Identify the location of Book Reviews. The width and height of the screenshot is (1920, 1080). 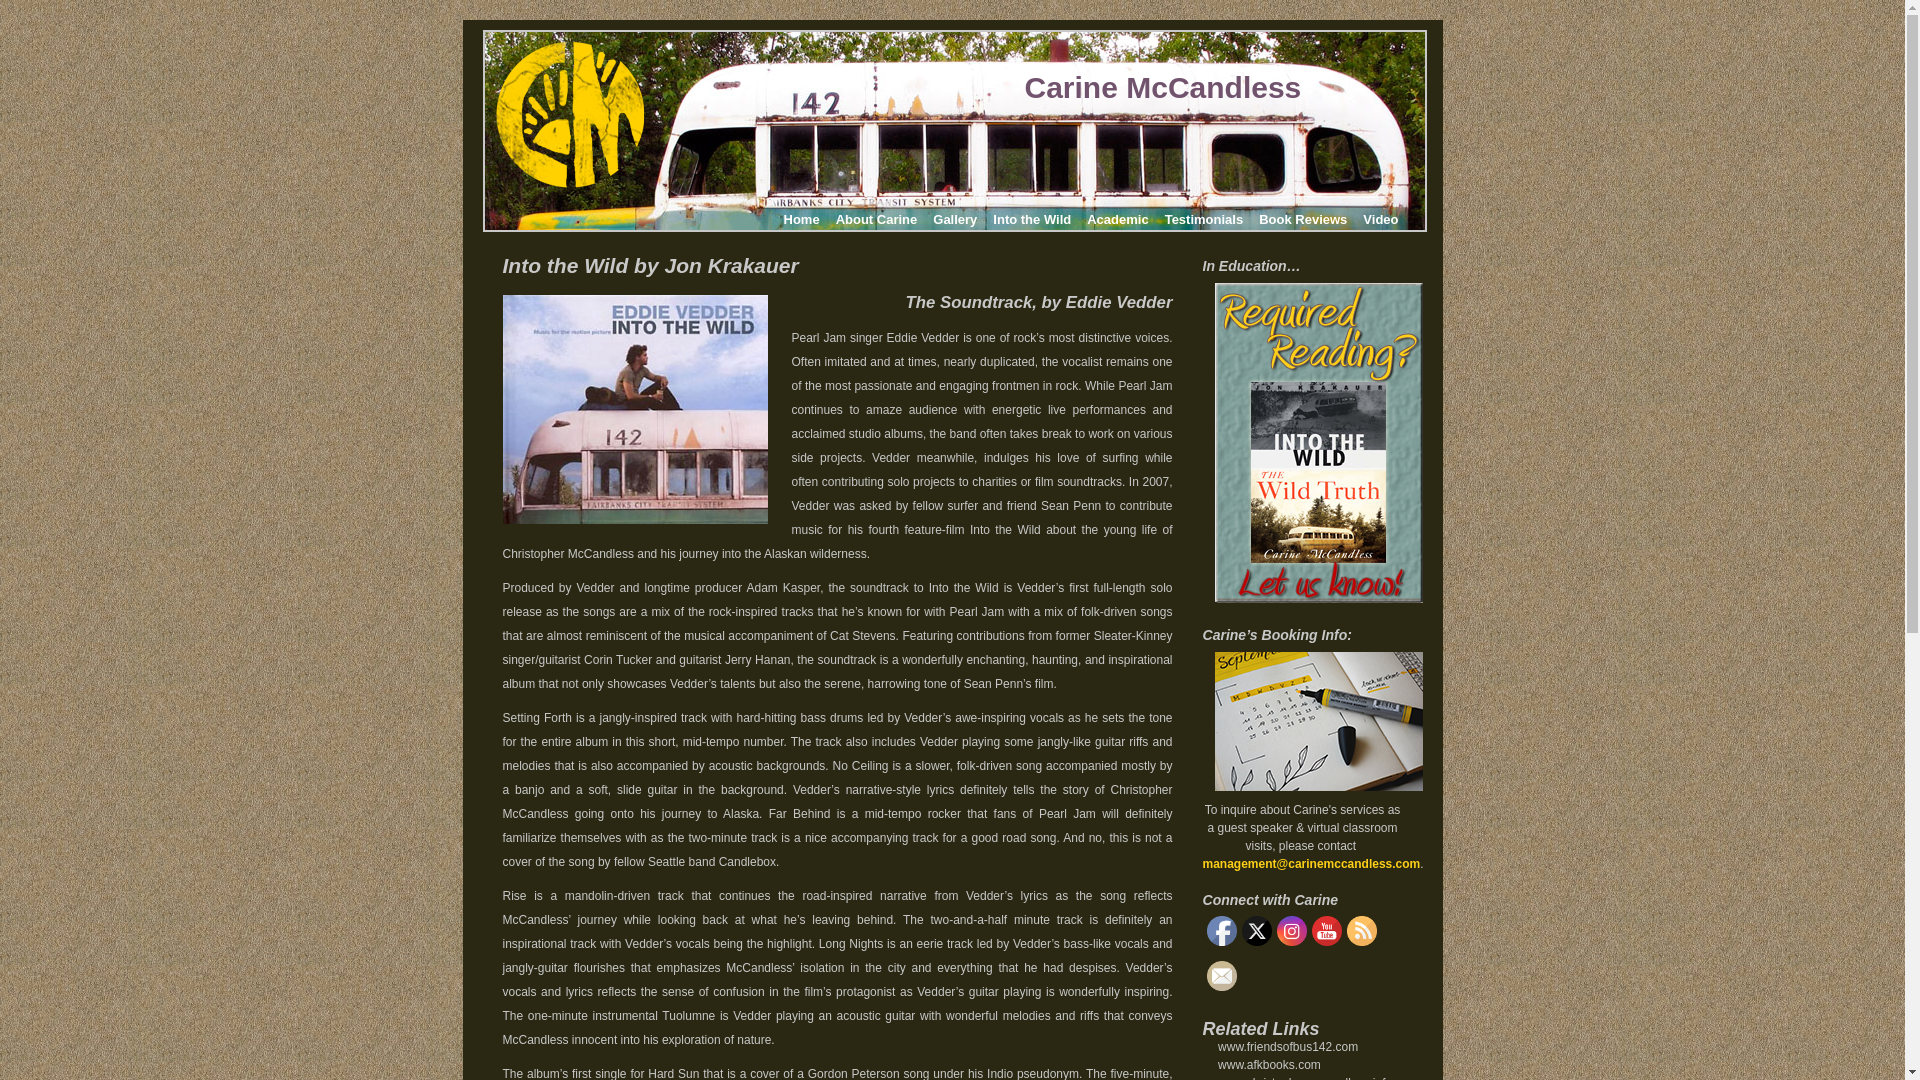
(1303, 219).